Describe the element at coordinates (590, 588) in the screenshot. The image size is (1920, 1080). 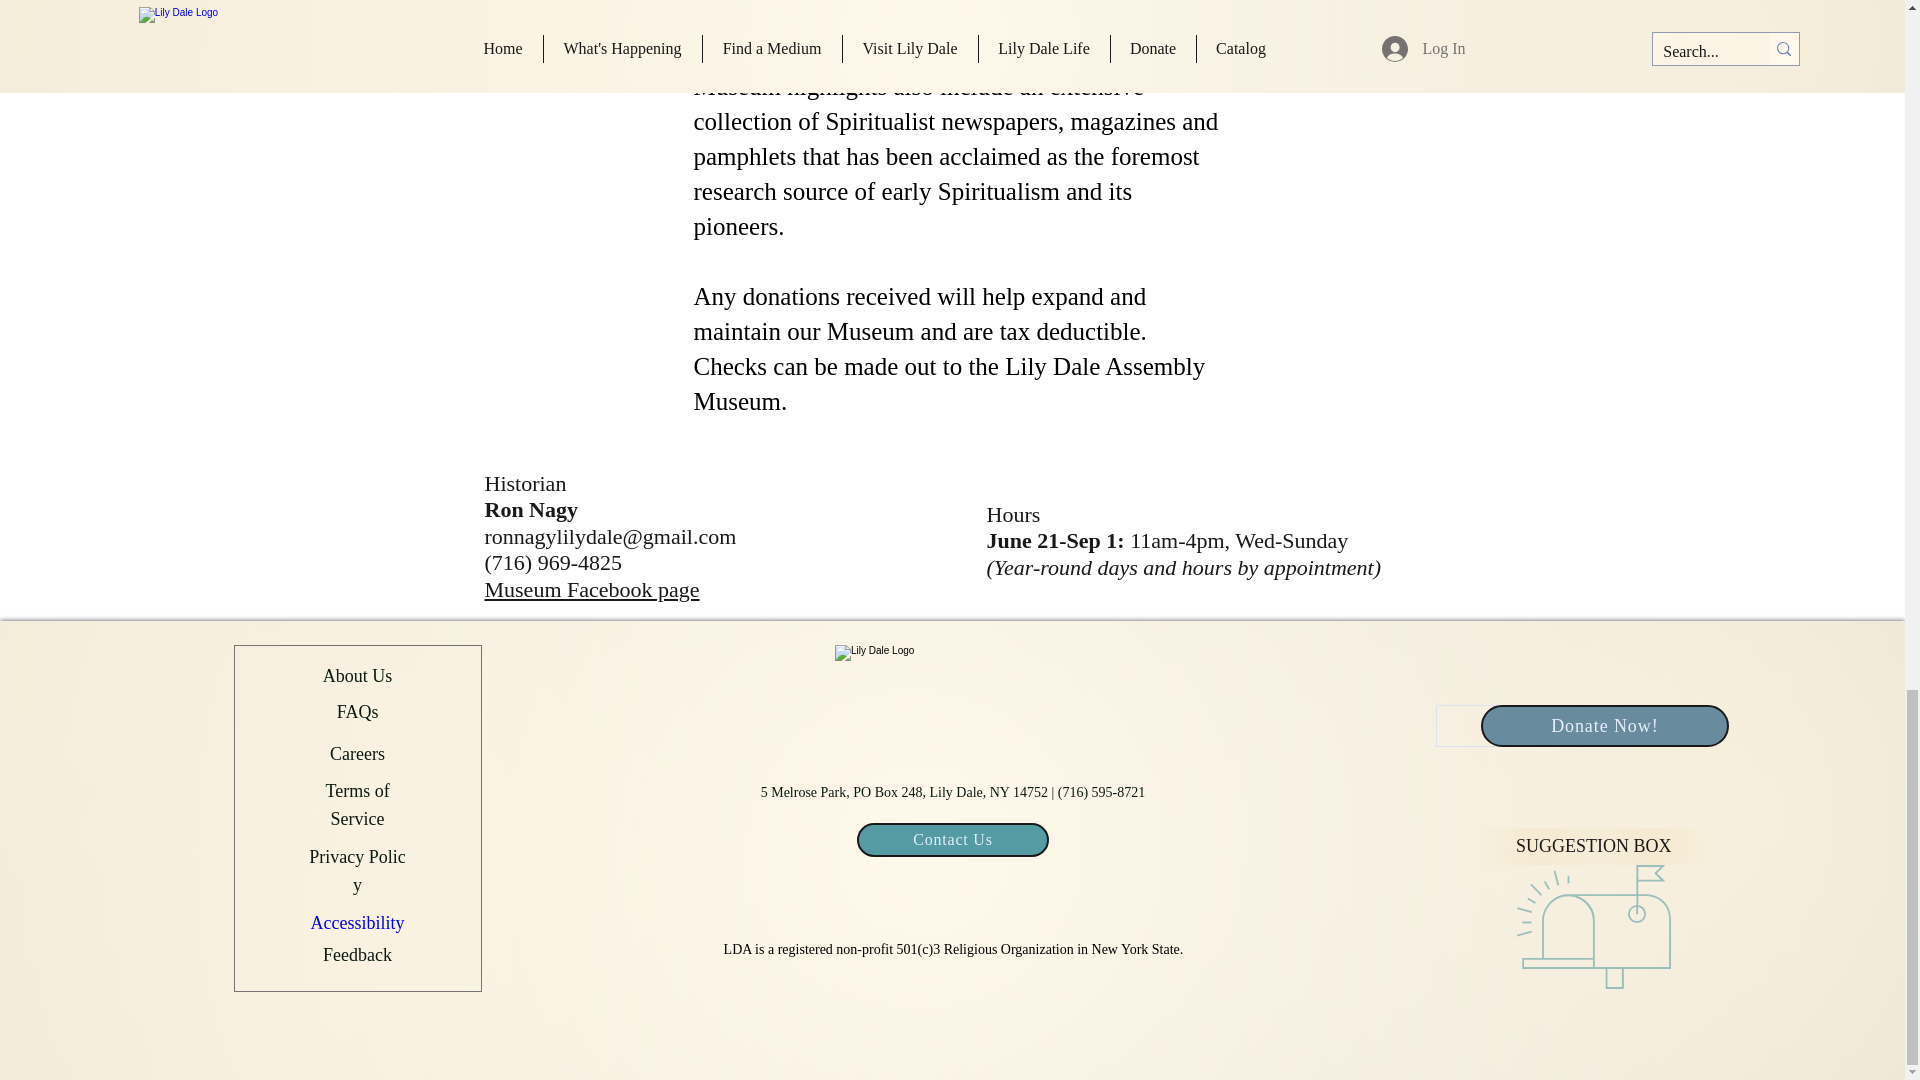
I see `Museum Facebook page` at that location.